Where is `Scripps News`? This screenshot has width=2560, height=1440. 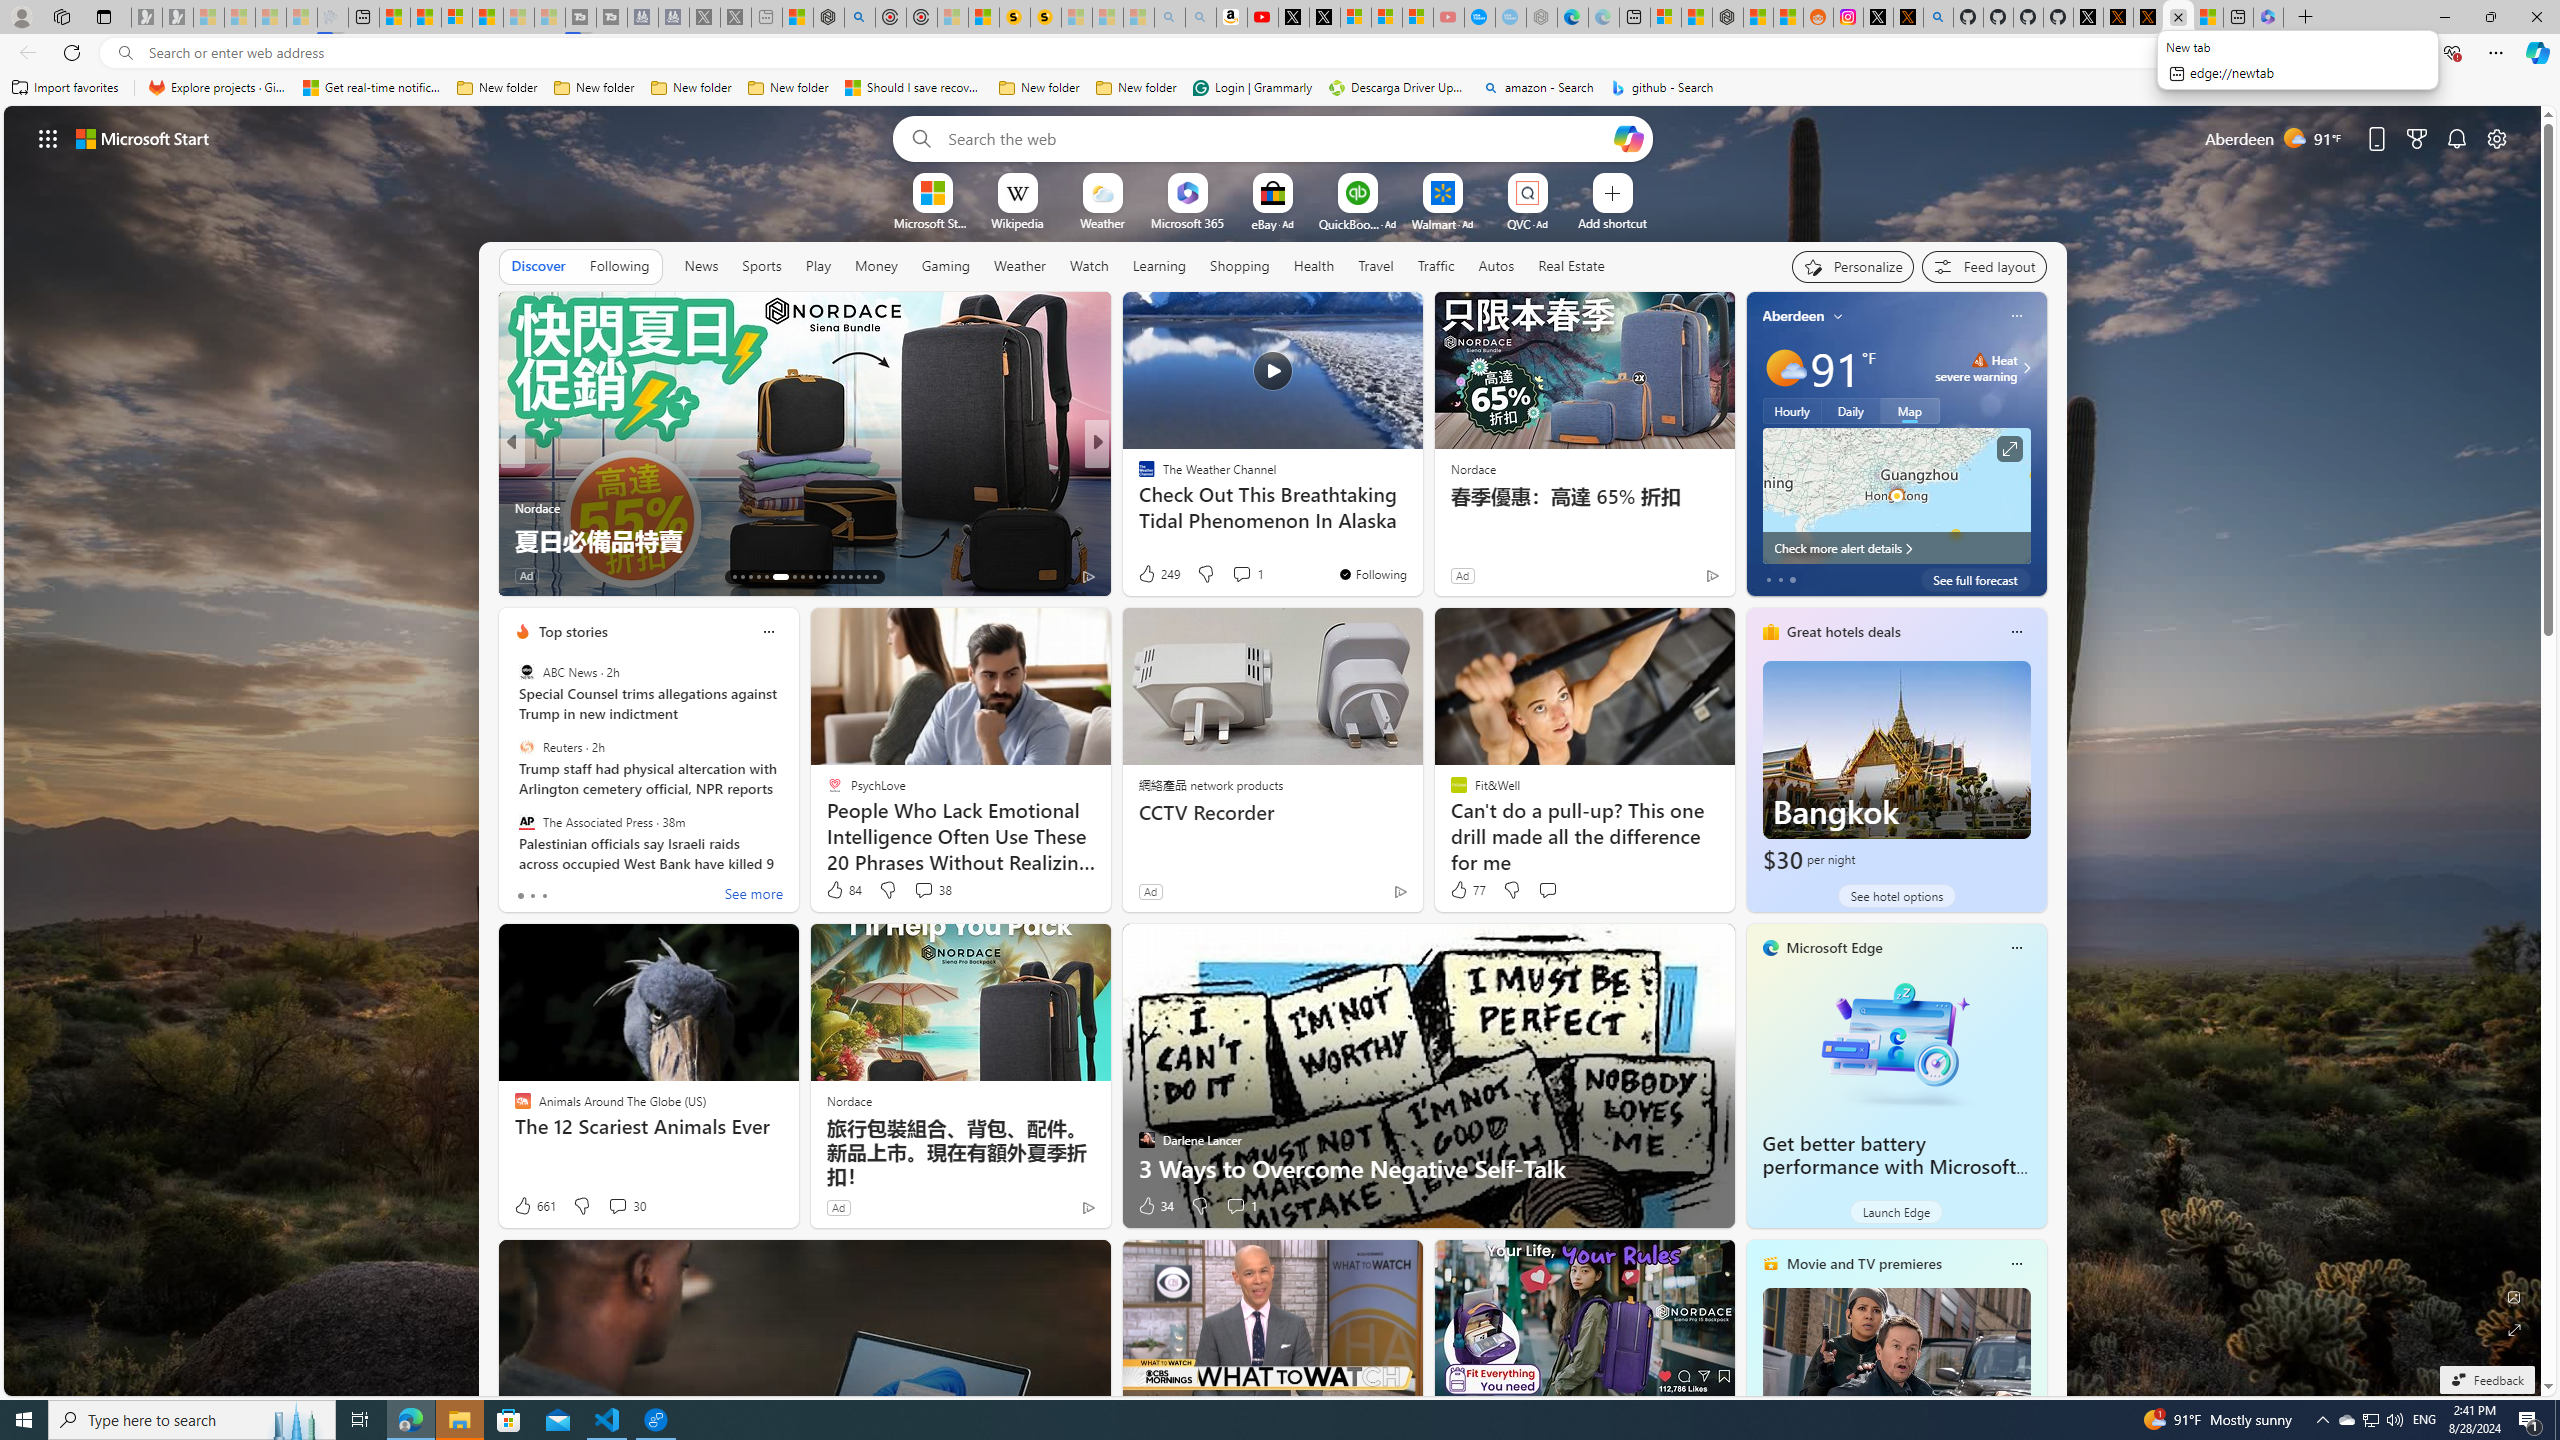 Scripps News is located at coordinates (1137, 476).